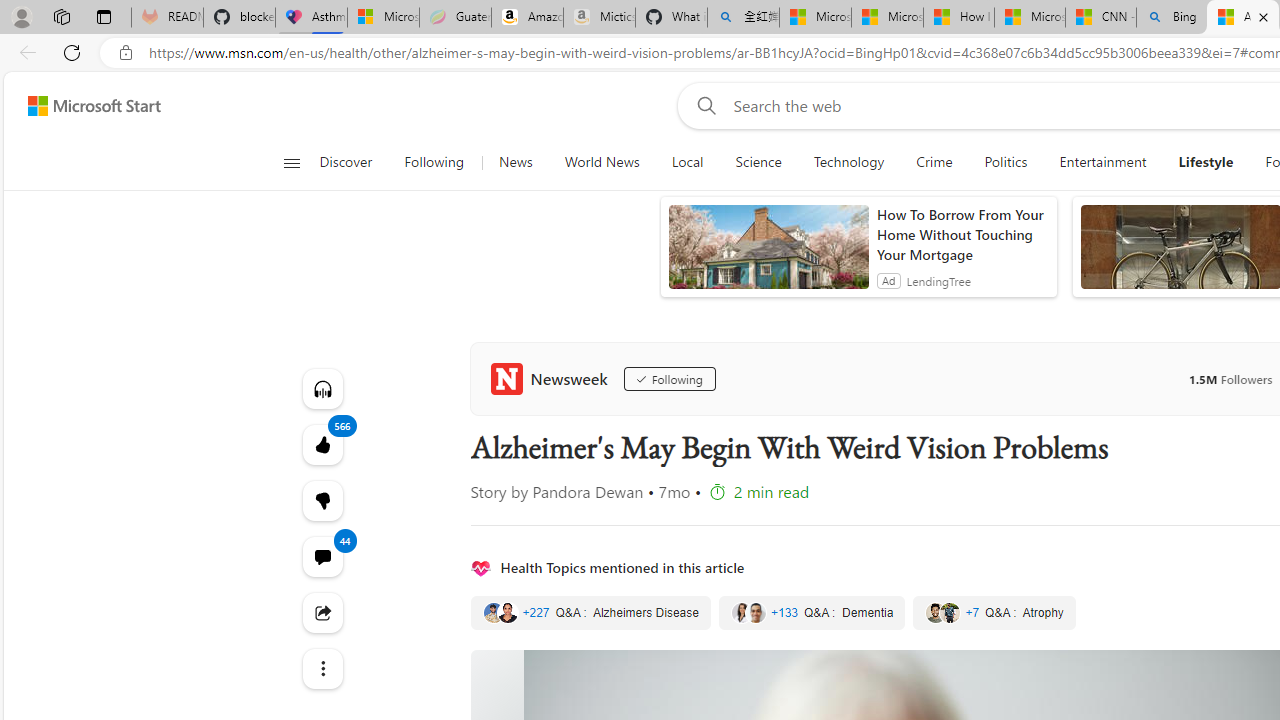  I want to click on Open navigation menu, so click(292, 162).